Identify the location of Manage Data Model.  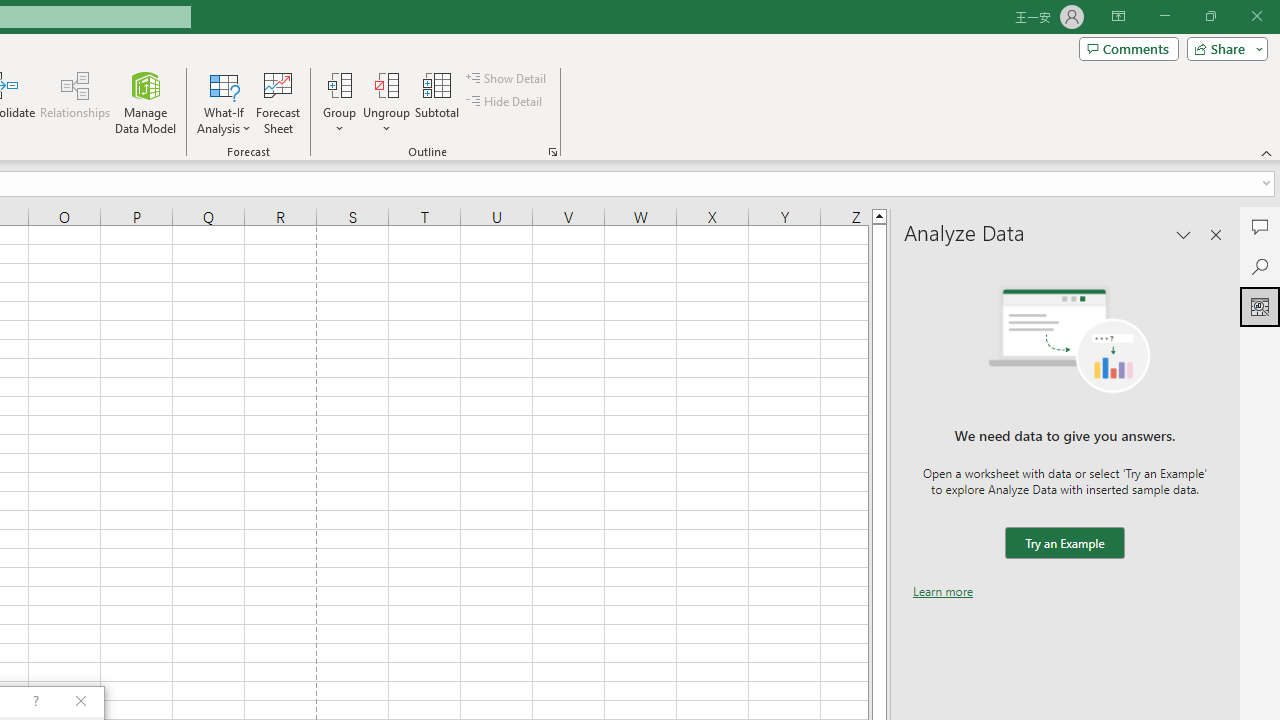
(146, 102).